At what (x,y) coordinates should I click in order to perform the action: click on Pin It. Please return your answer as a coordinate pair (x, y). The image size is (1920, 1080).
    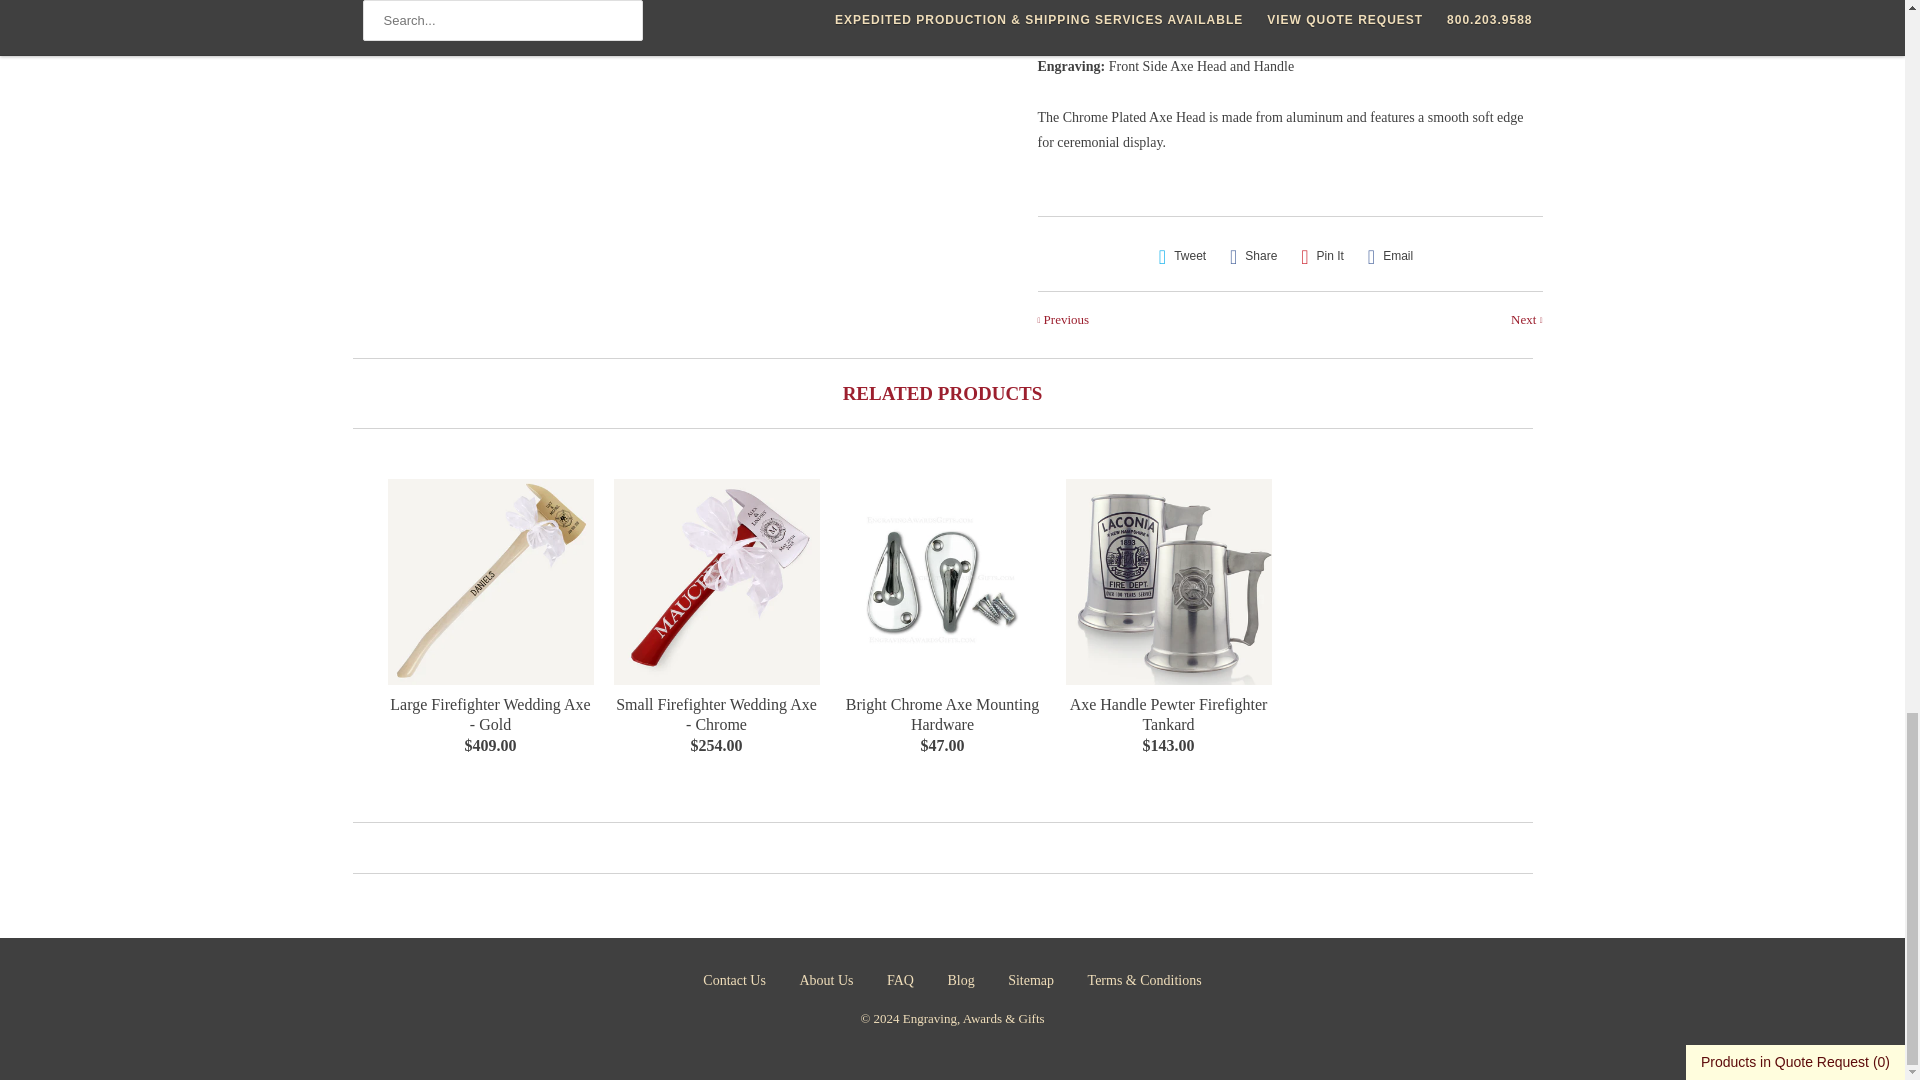
    Looking at the image, I should click on (1322, 256).